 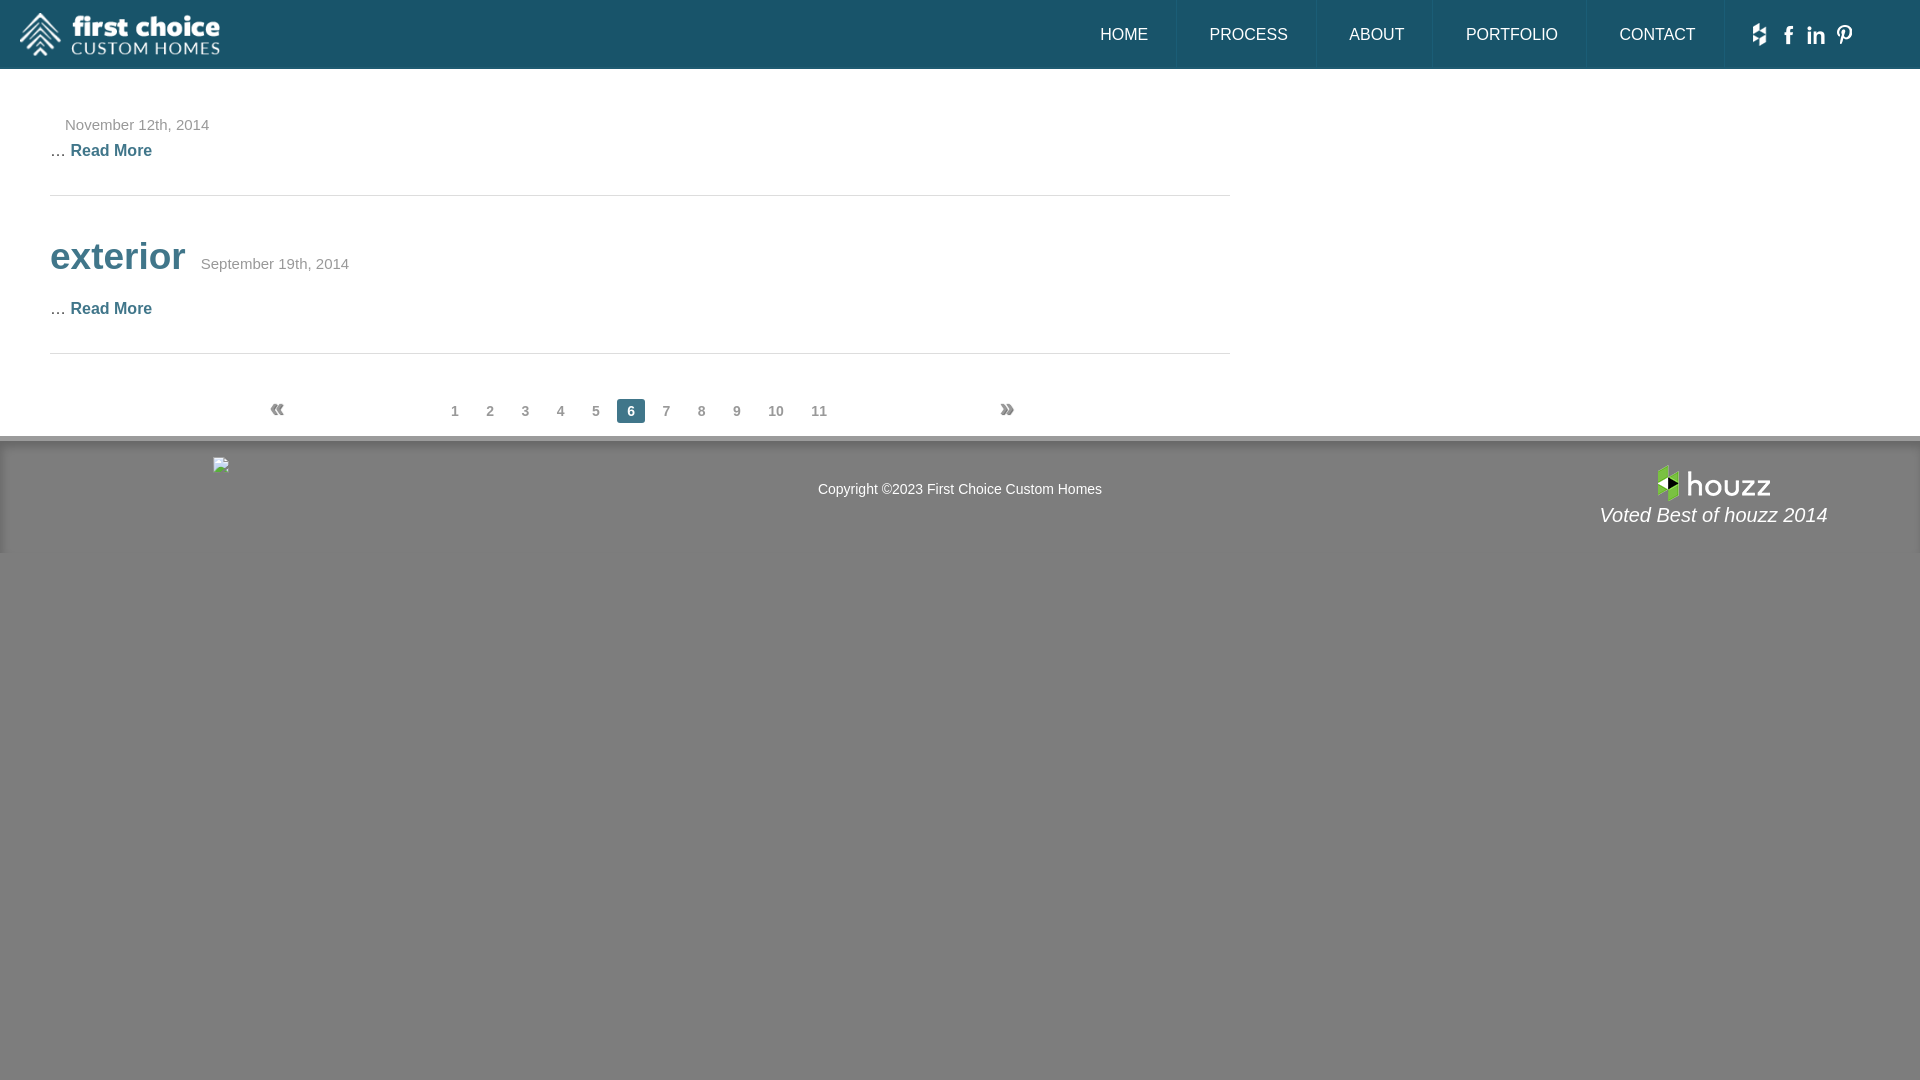 I want to click on PROCESS, so click(x=1249, y=34).